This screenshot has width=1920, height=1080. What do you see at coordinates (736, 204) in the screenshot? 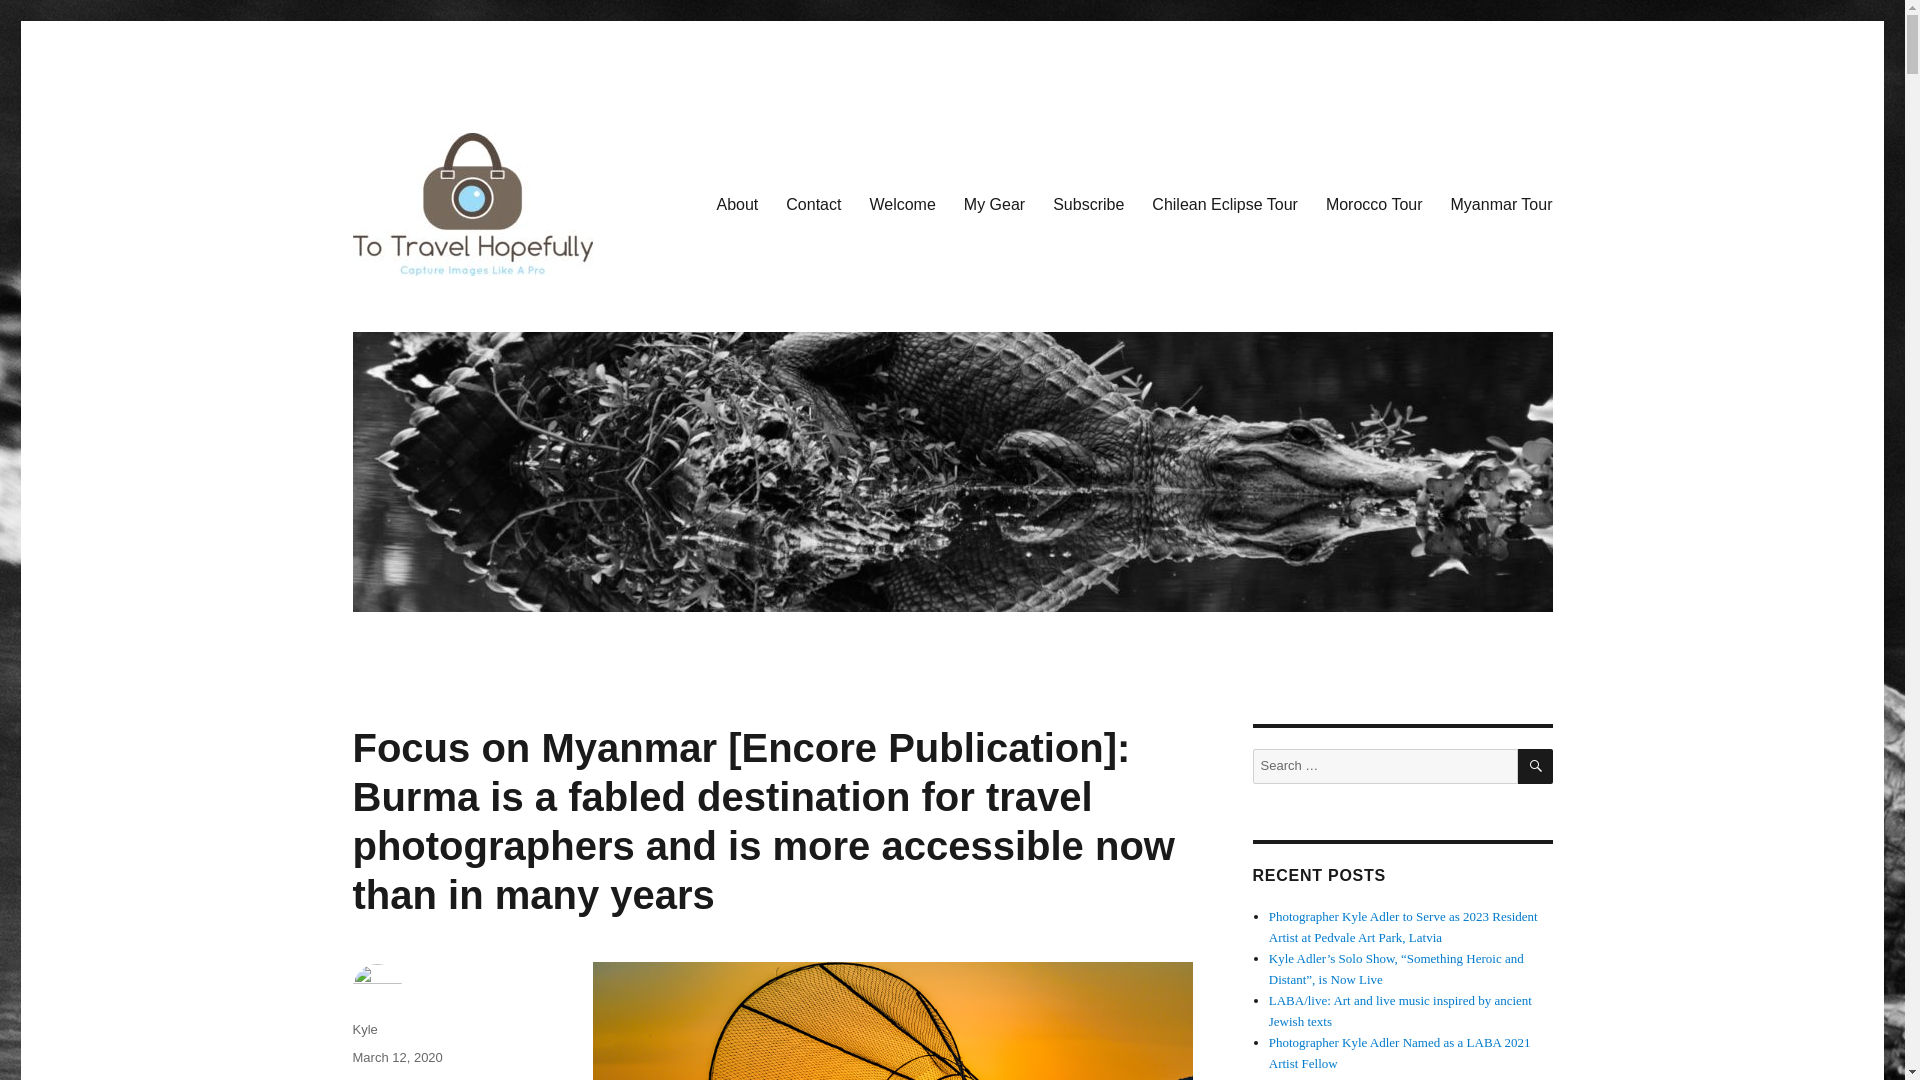
I see `About` at bounding box center [736, 204].